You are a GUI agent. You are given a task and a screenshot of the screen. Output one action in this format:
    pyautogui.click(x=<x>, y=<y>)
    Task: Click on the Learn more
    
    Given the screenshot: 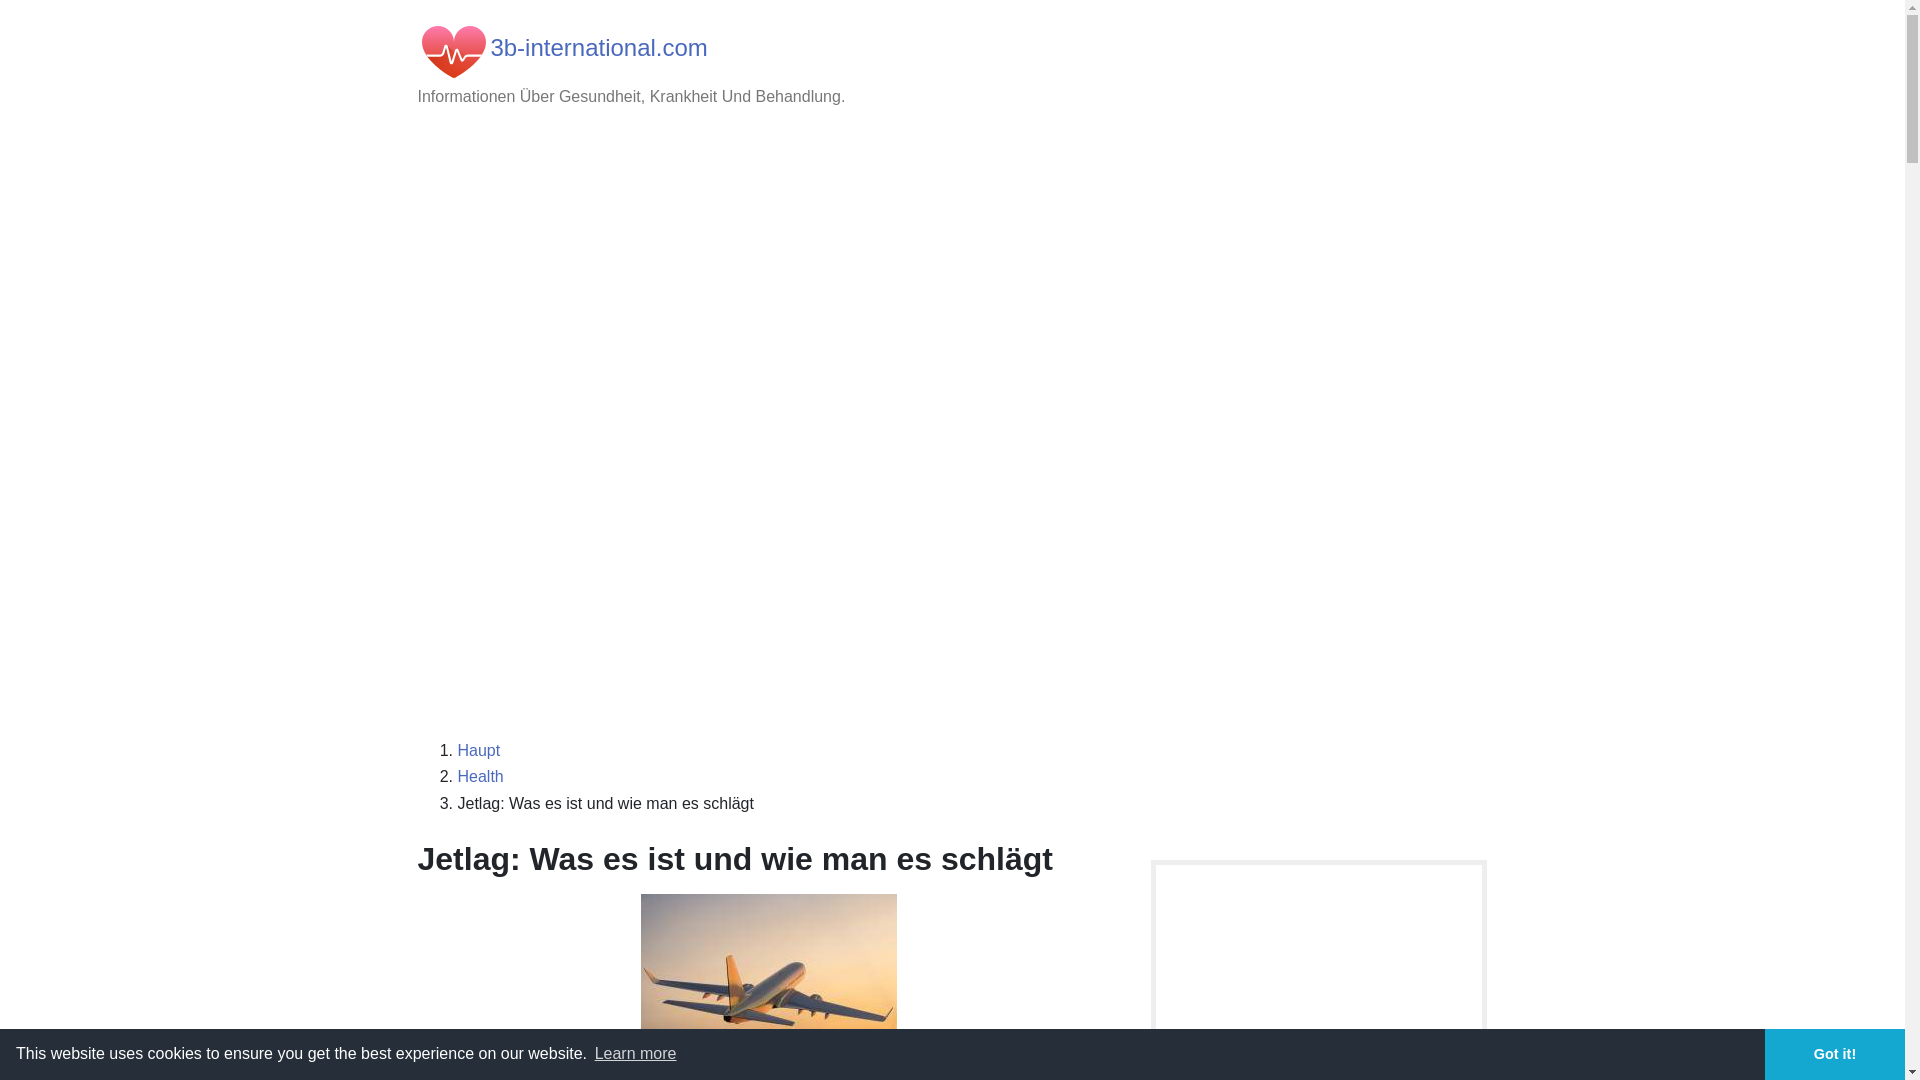 What is the action you would take?
    pyautogui.click(x=635, y=1054)
    